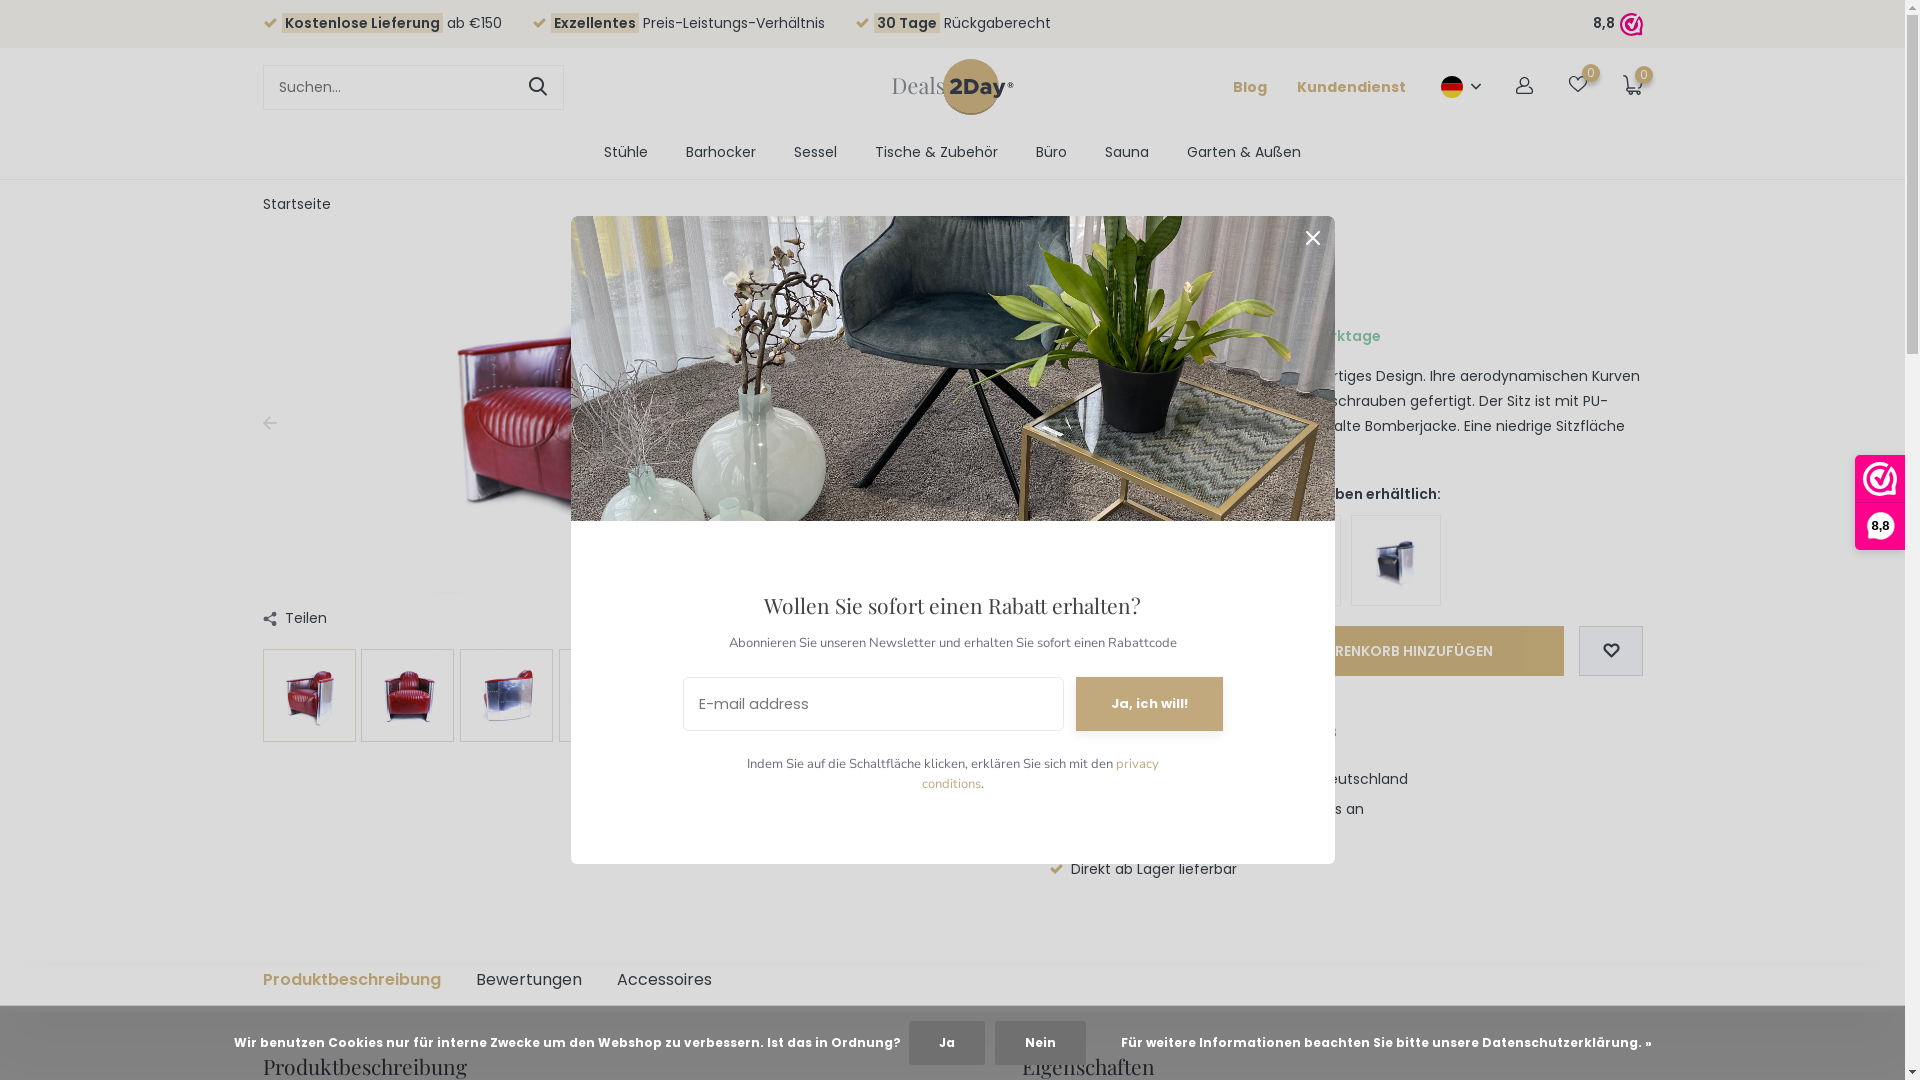  Describe the element at coordinates (1127, 152) in the screenshot. I see `Sauna` at that location.